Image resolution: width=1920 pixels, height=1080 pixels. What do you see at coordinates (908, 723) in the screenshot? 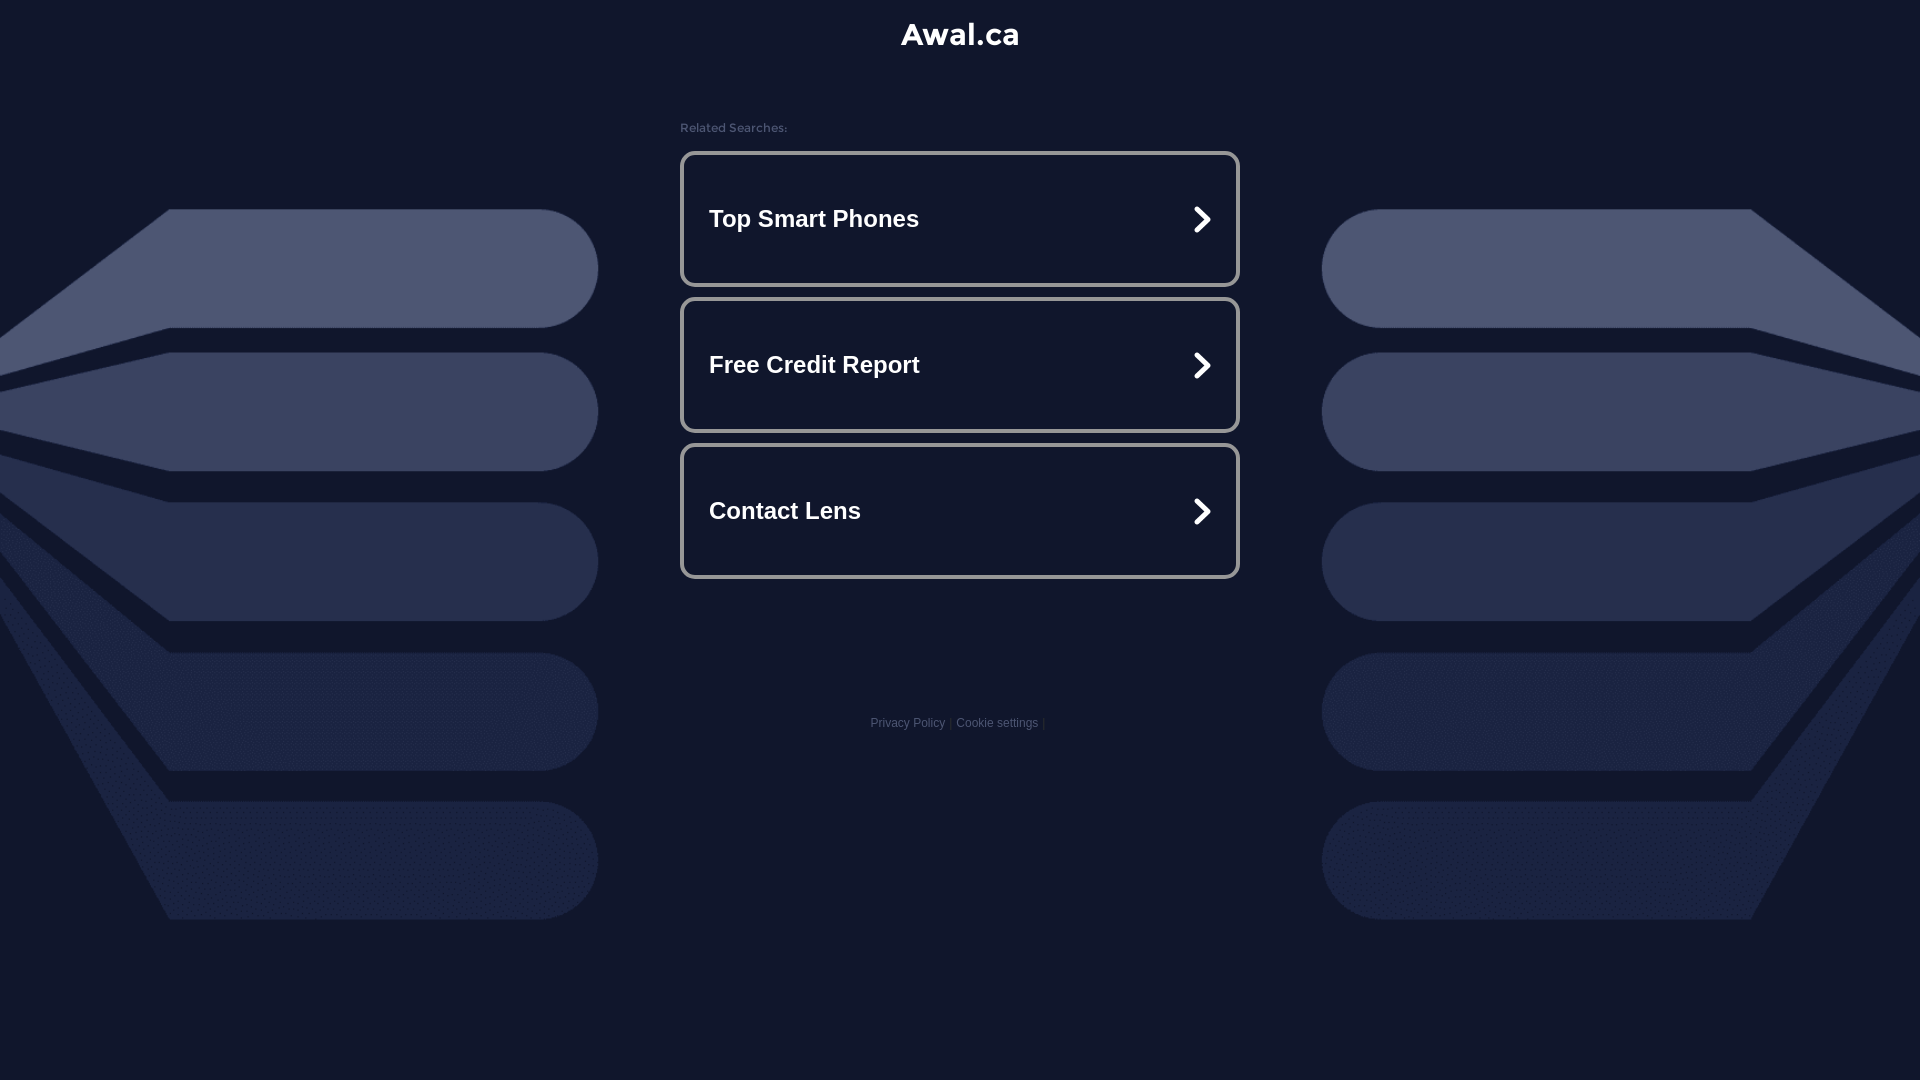
I see `Privacy Policy` at bounding box center [908, 723].